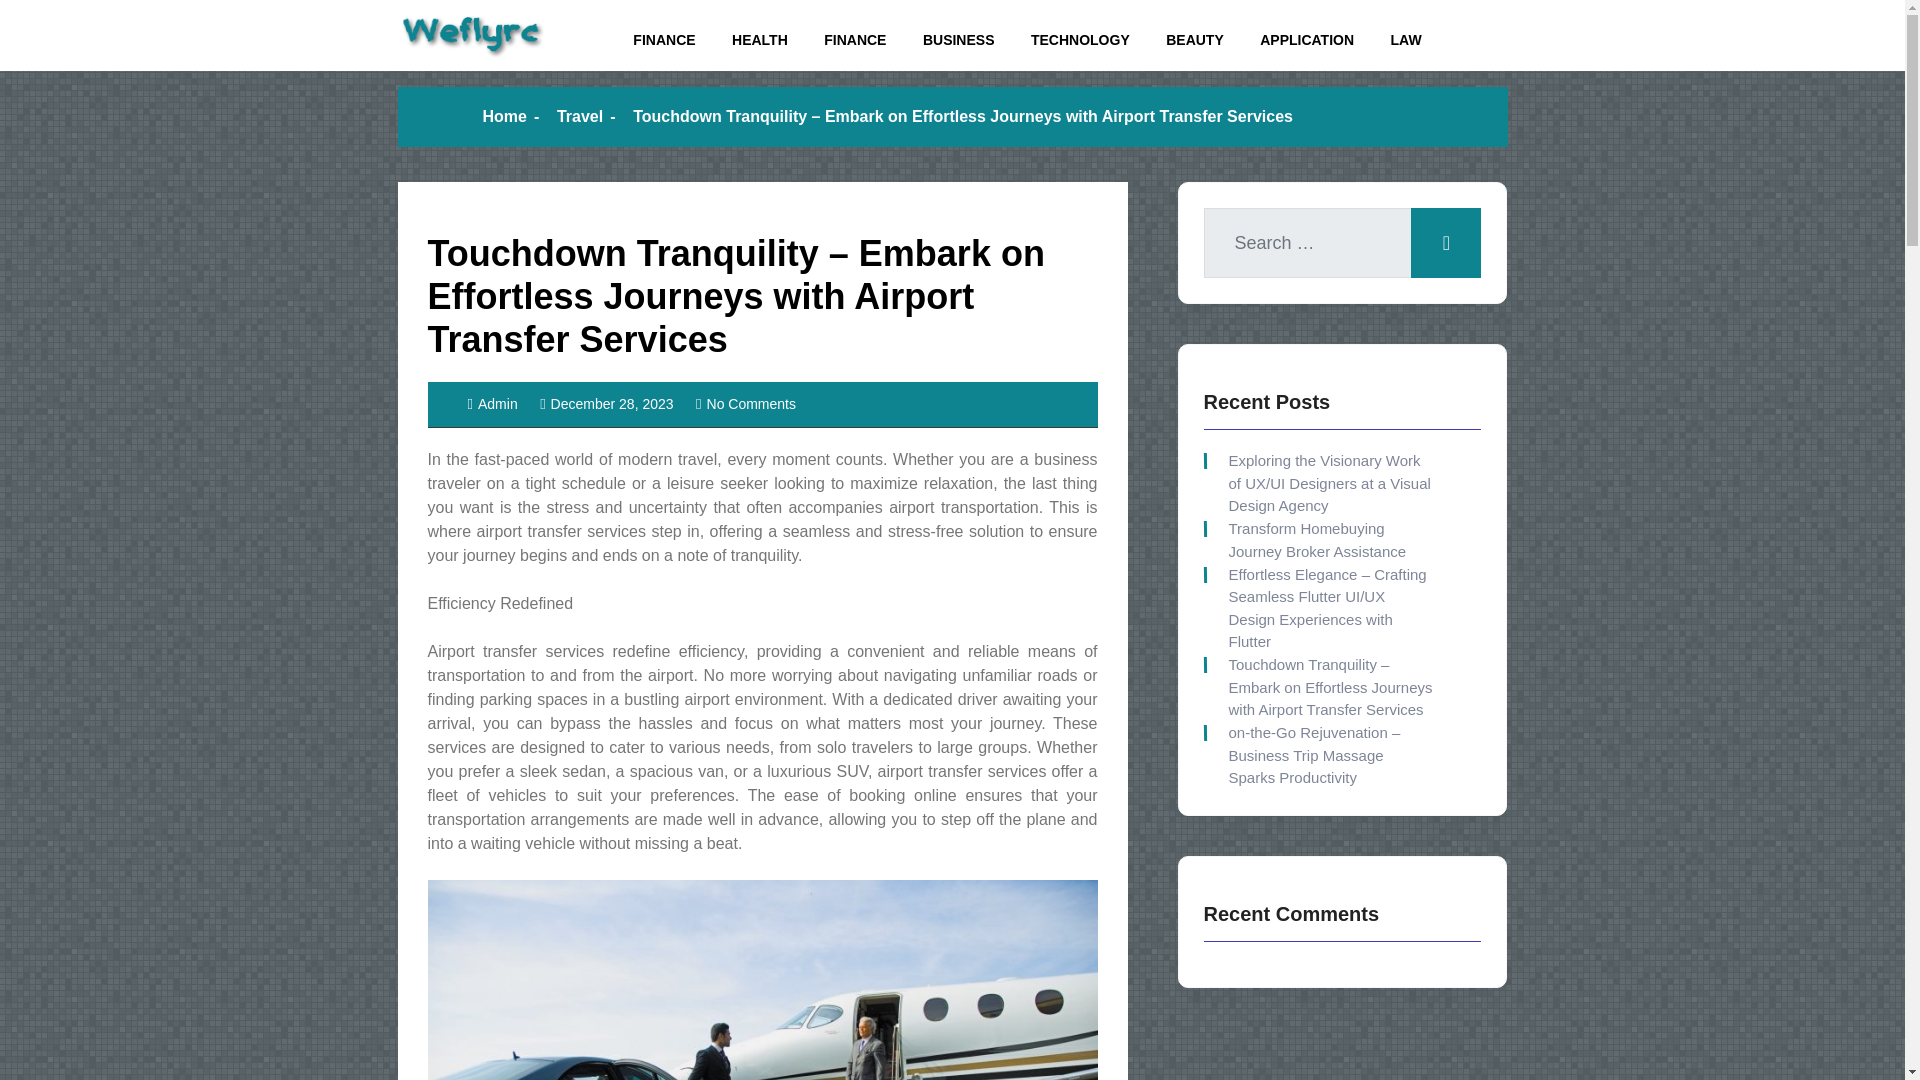  What do you see at coordinates (958, 40) in the screenshot?
I see `BUSINESS` at bounding box center [958, 40].